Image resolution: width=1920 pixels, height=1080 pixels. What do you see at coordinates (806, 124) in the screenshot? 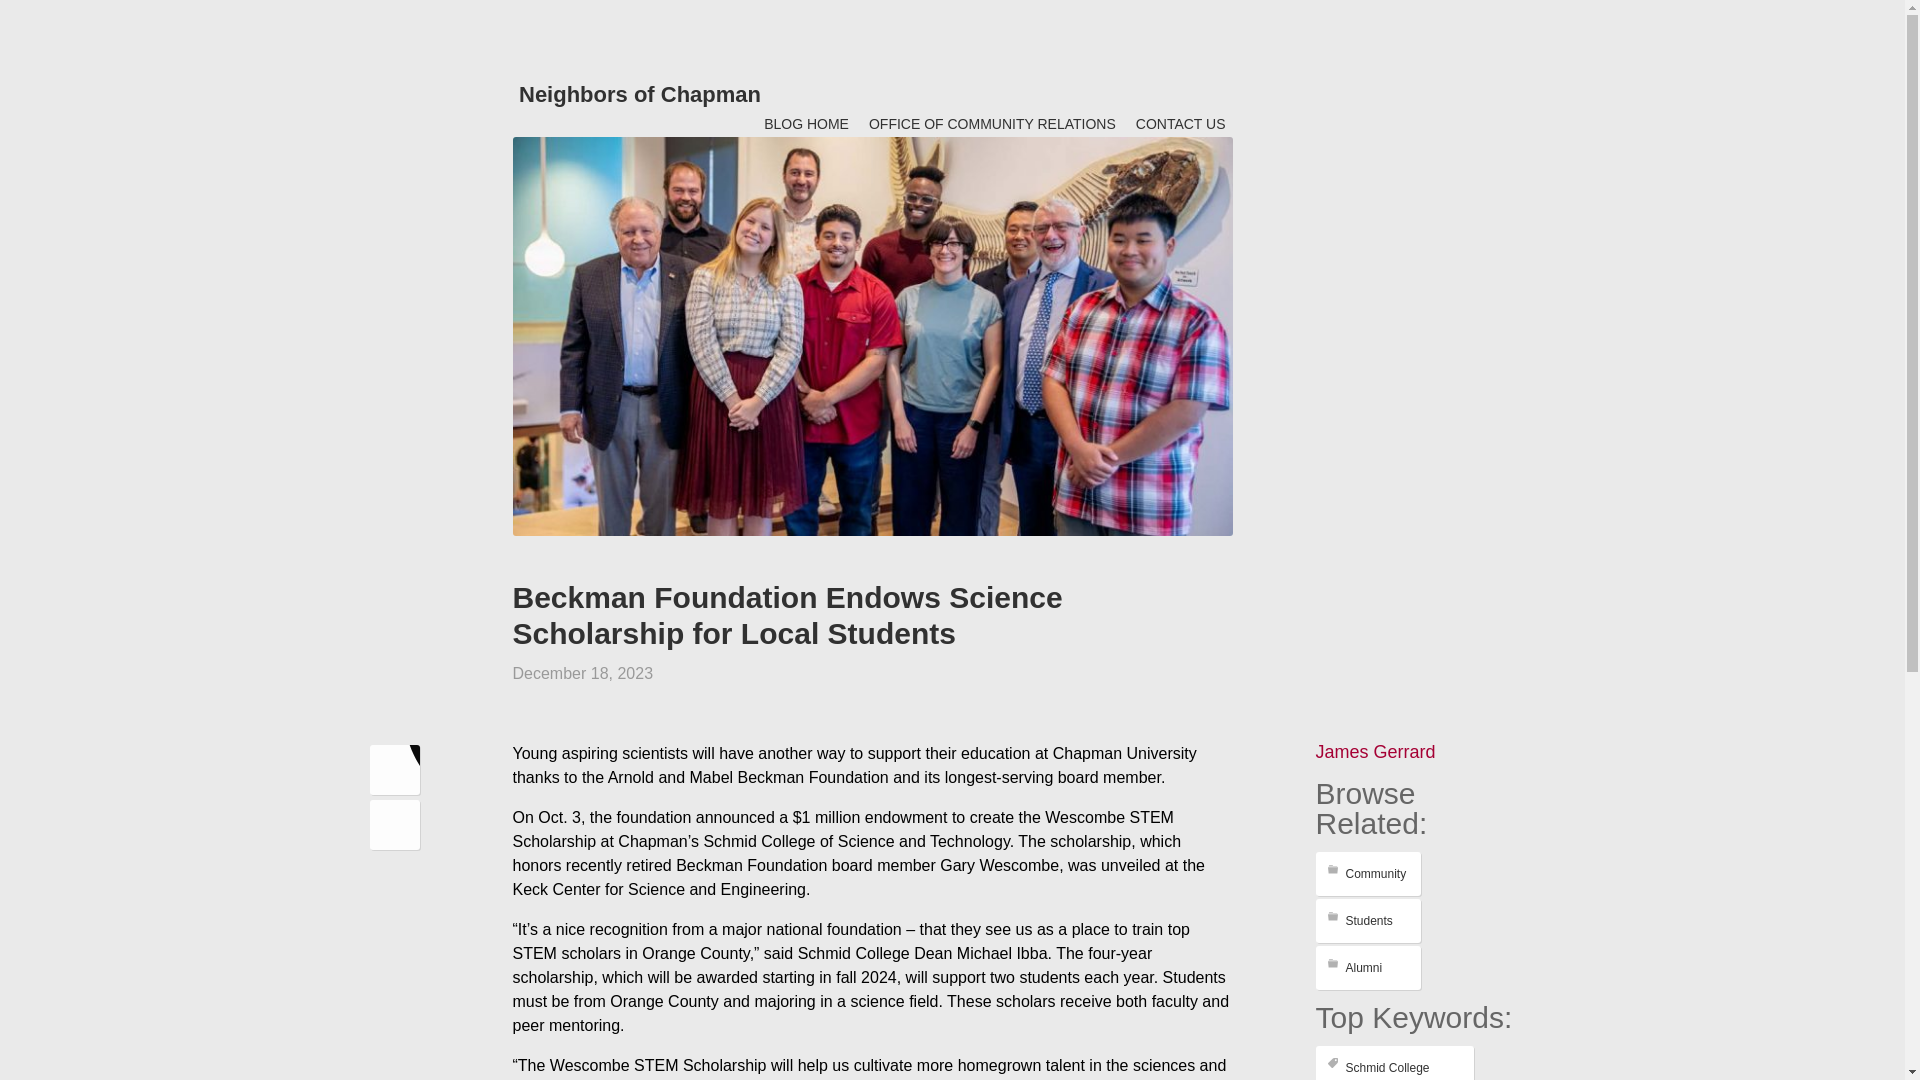
I see `BLOG HOME` at bounding box center [806, 124].